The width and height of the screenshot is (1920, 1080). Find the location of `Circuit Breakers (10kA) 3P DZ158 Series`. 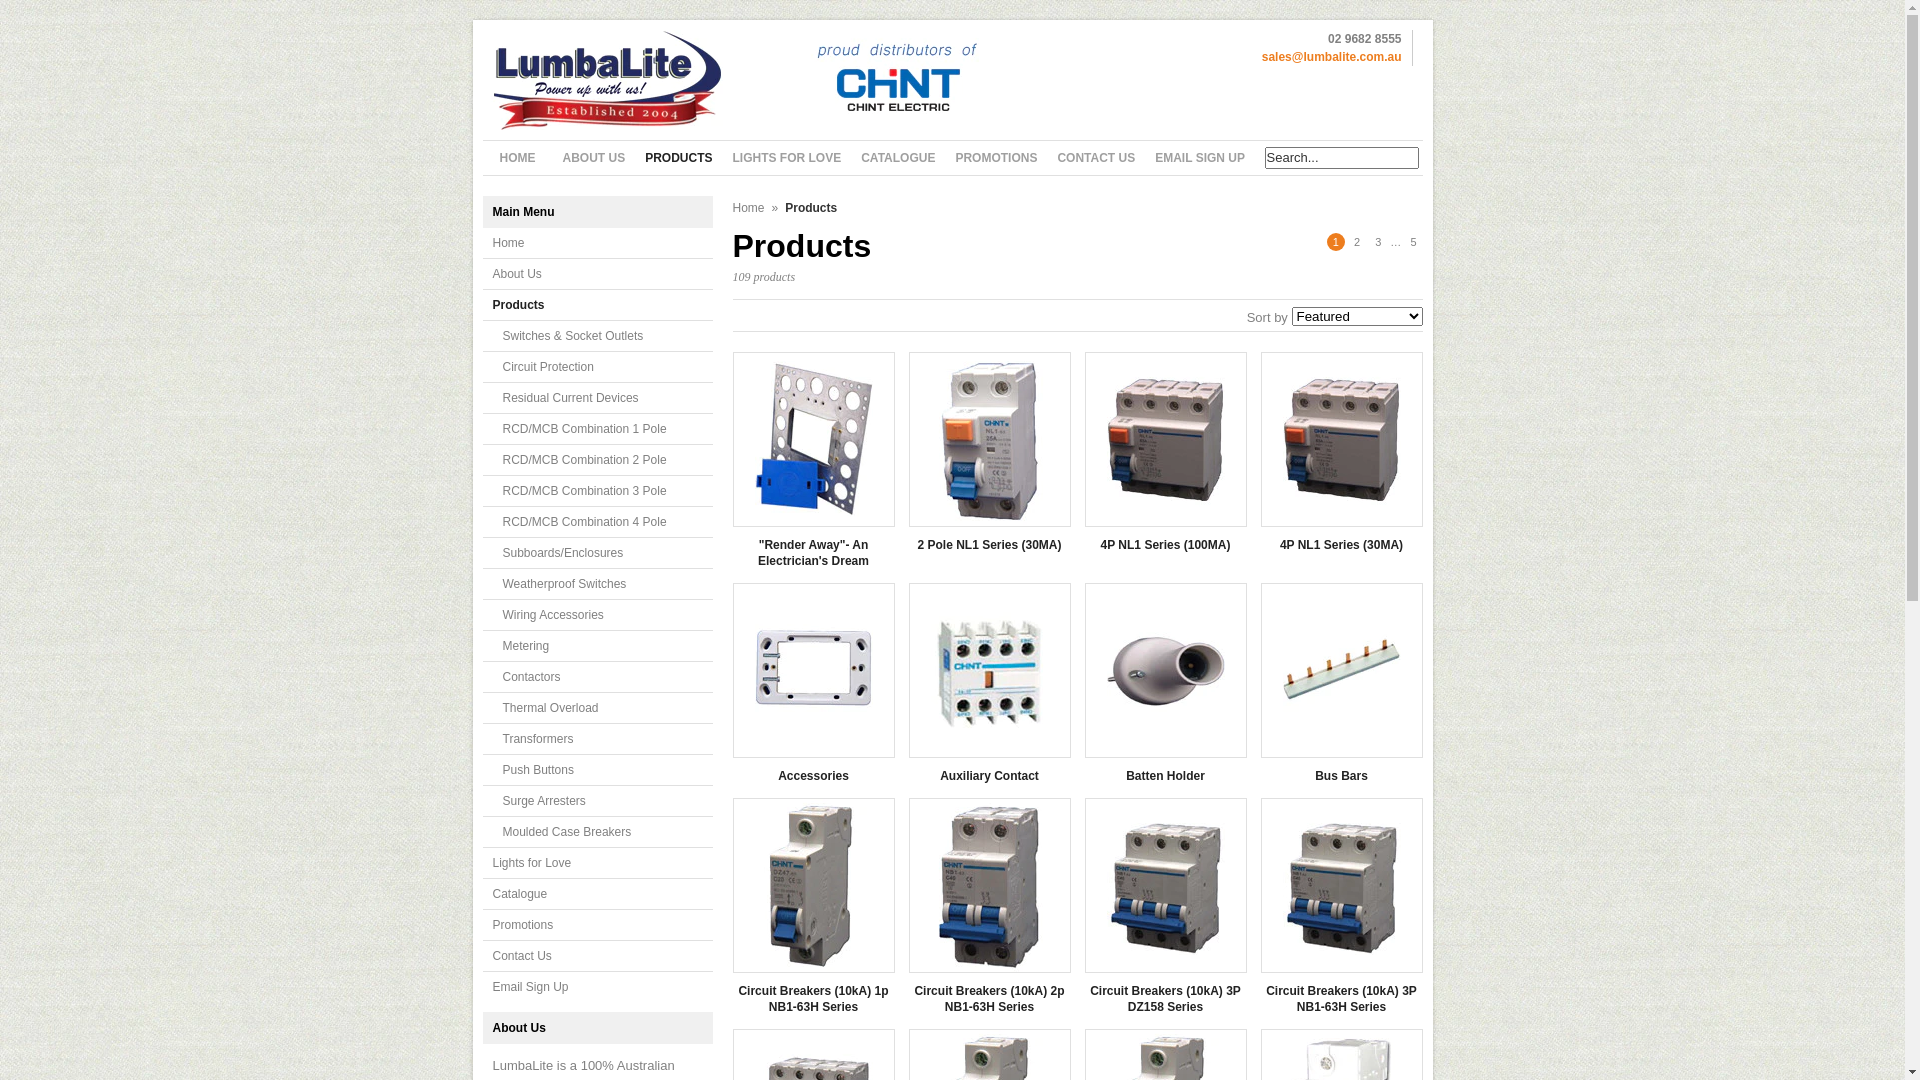

Circuit Breakers (10kA) 3P DZ158 Series is located at coordinates (1165, 999).